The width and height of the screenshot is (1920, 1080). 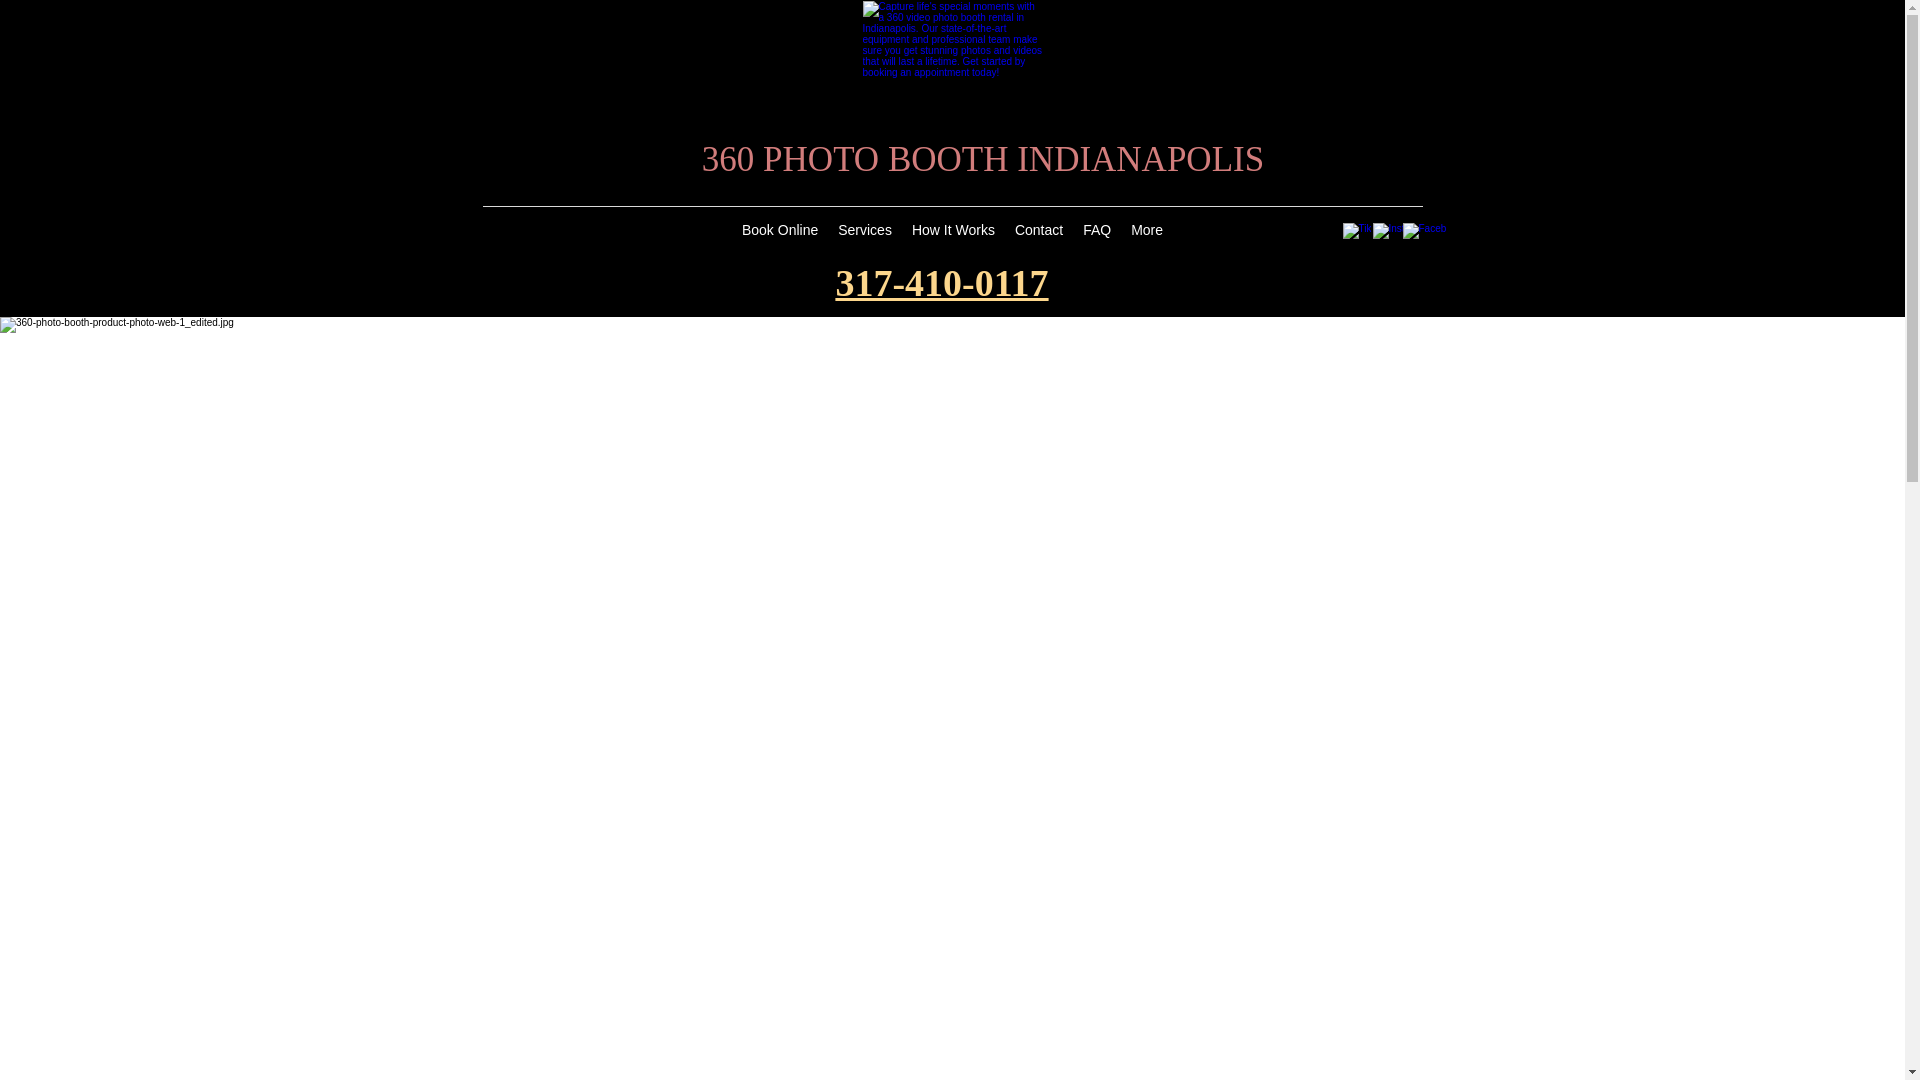 What do you see at coordinates (1097, 233) in the screenshot?
I see `FAQ` at bounding box center [1097, 233].